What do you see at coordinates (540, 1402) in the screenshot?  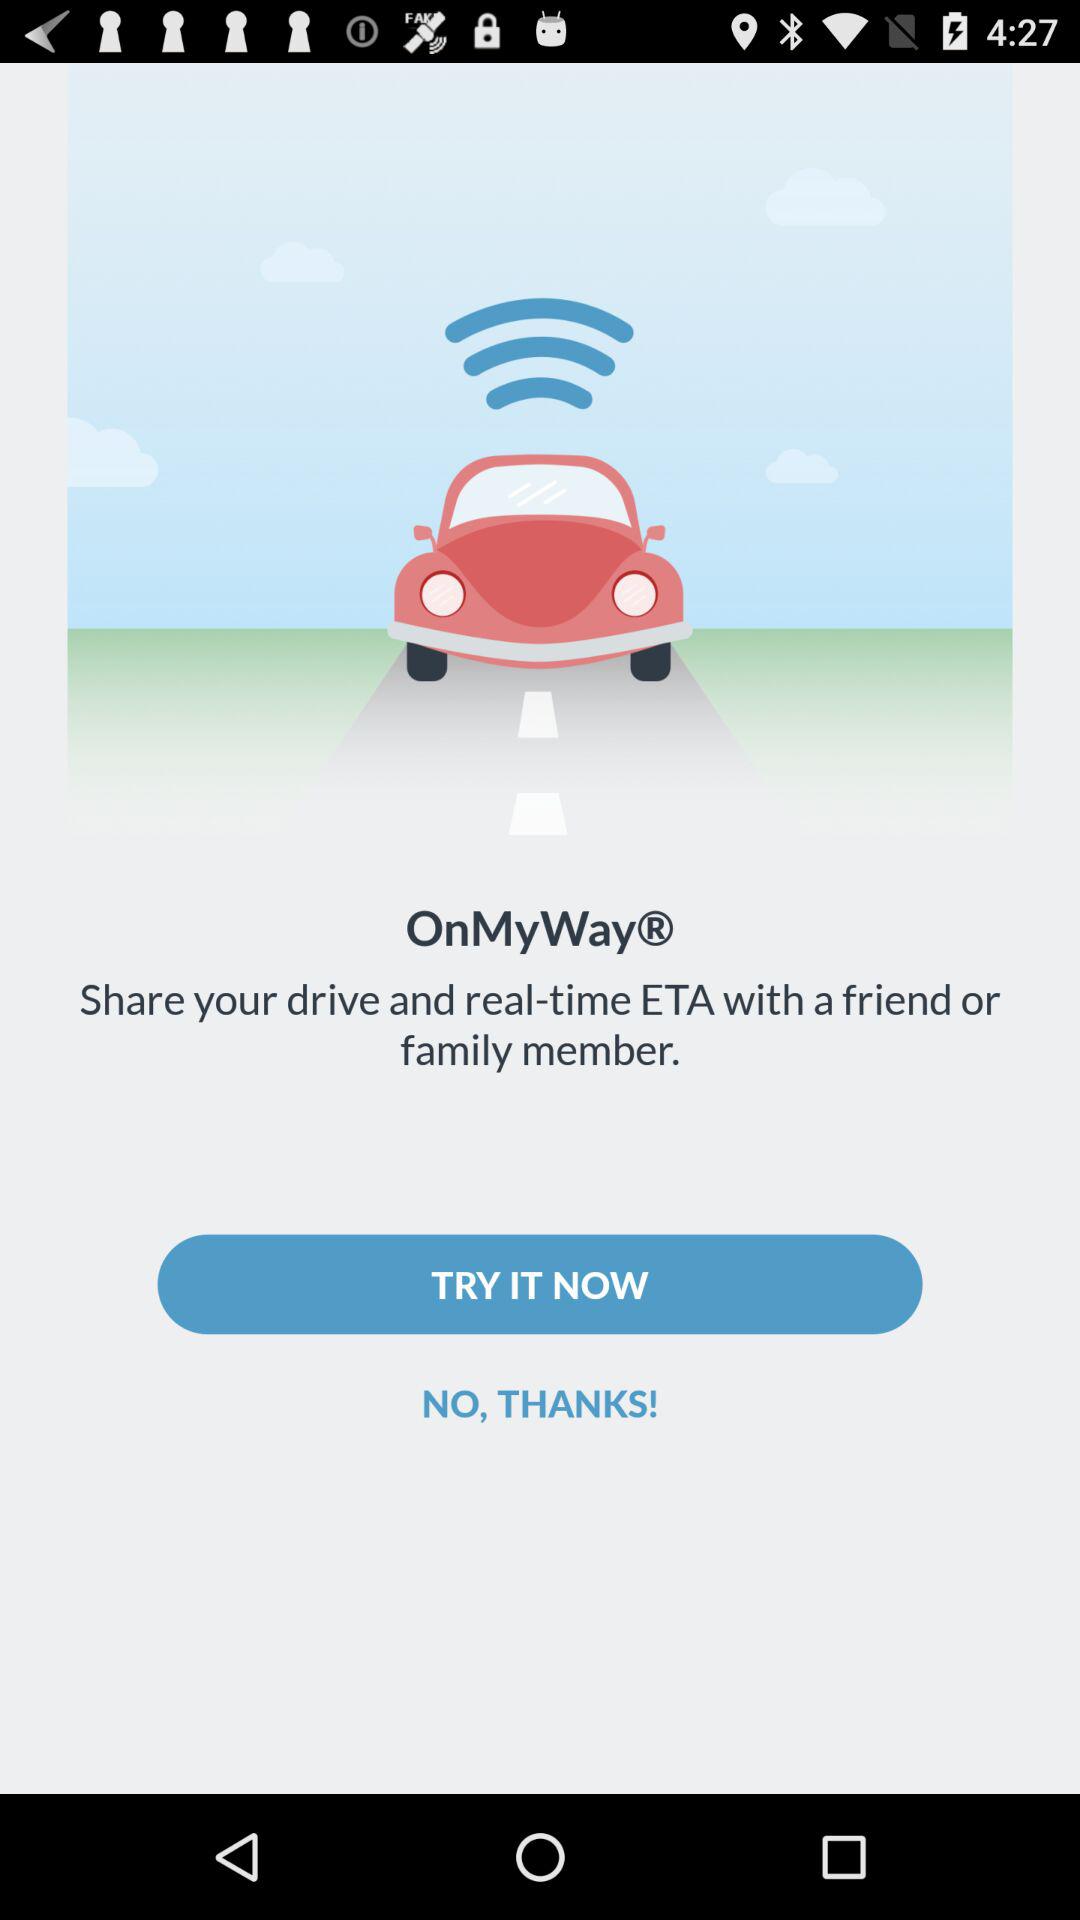 I see `choose no, thanks! item` at bounding box center [540, 1402].